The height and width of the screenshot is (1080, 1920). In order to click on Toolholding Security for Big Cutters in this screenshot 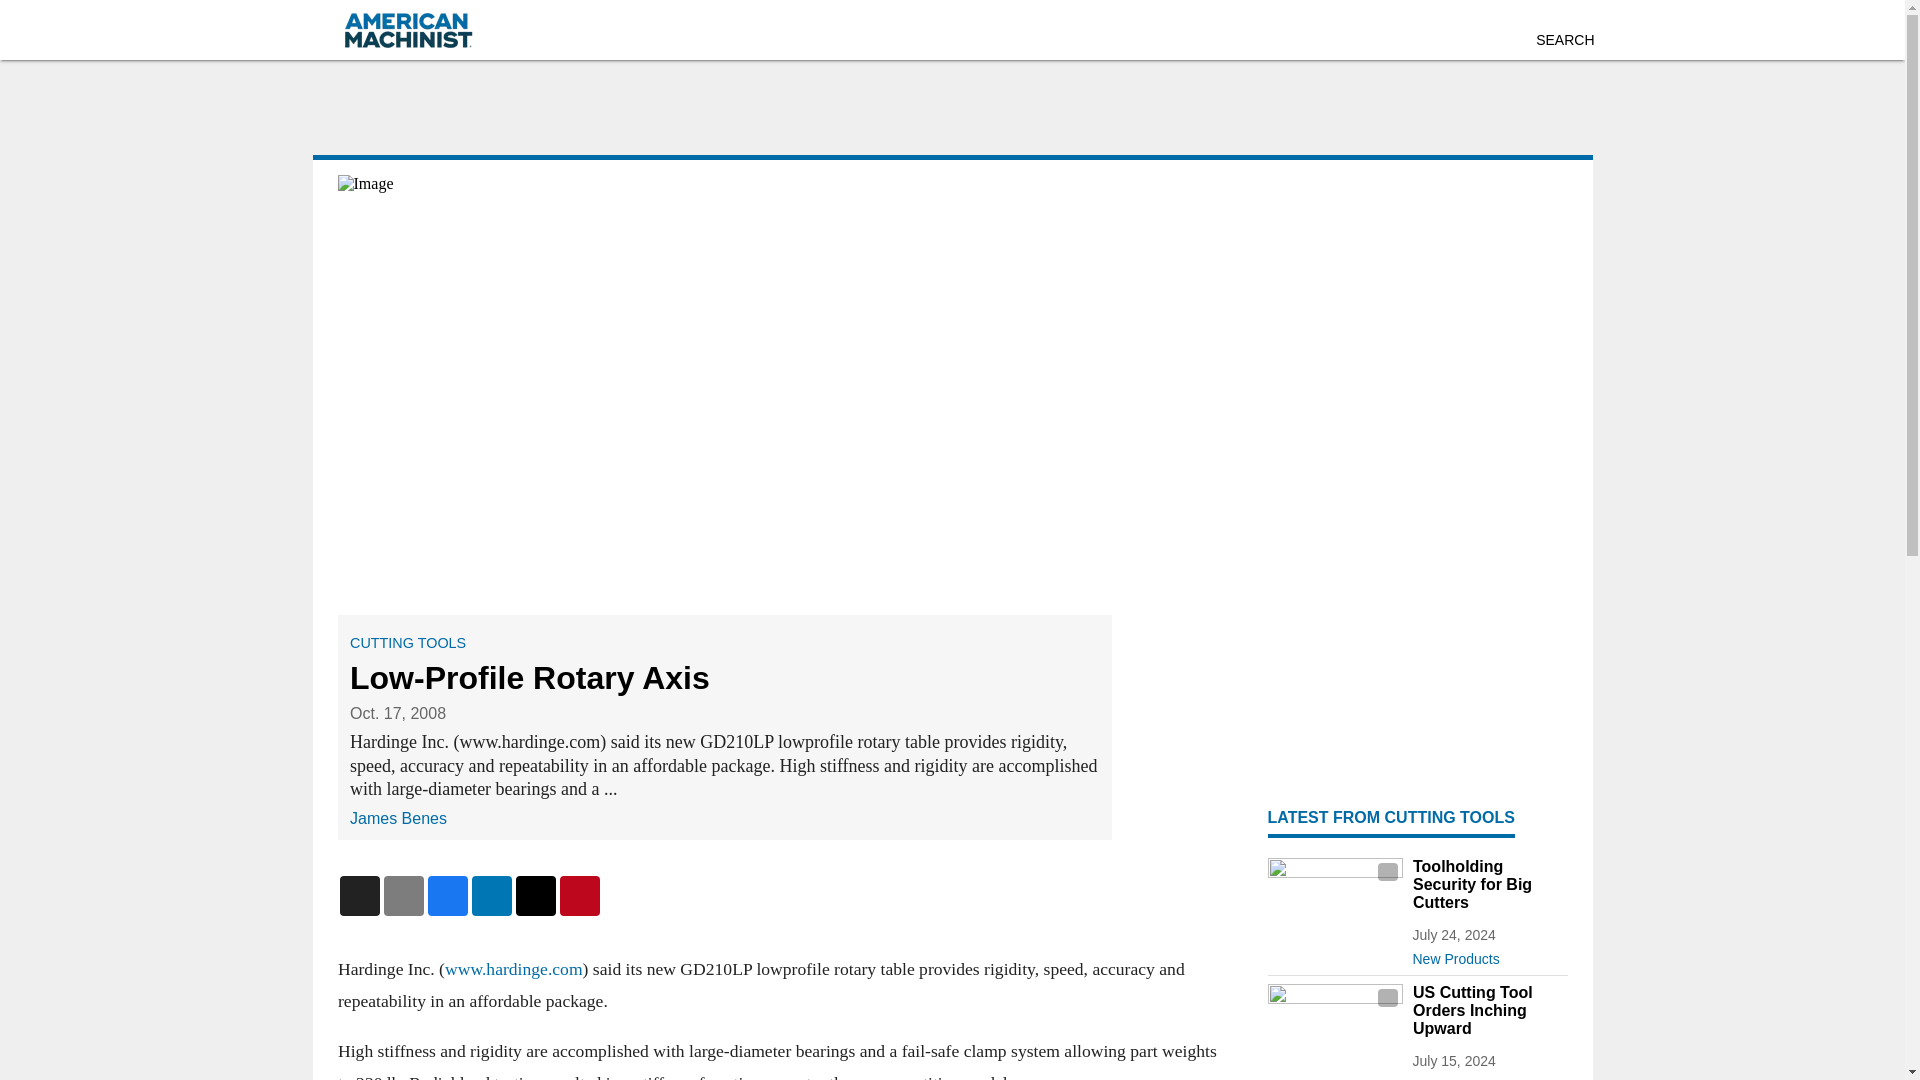, I will do `click(1488, 884)`.